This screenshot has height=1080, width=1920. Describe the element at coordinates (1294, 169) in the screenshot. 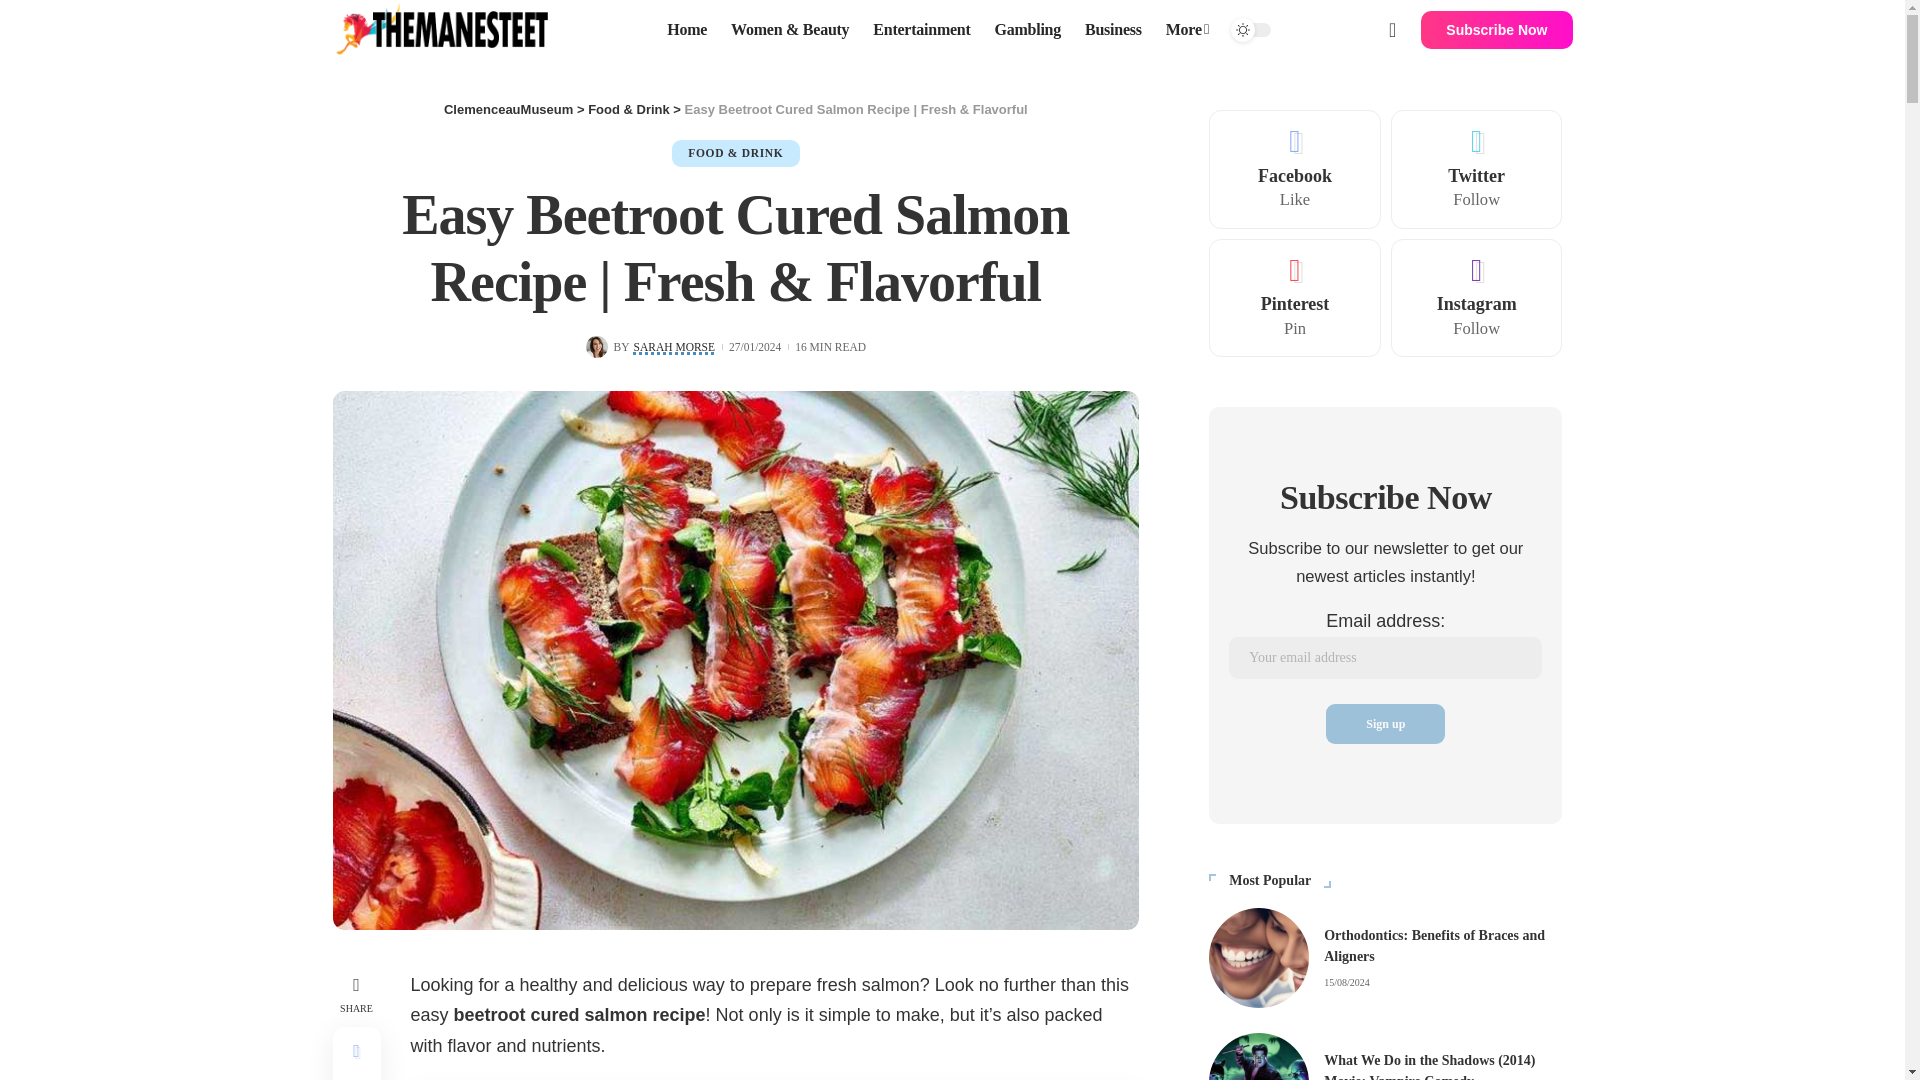

I see `Facebook` at that location.